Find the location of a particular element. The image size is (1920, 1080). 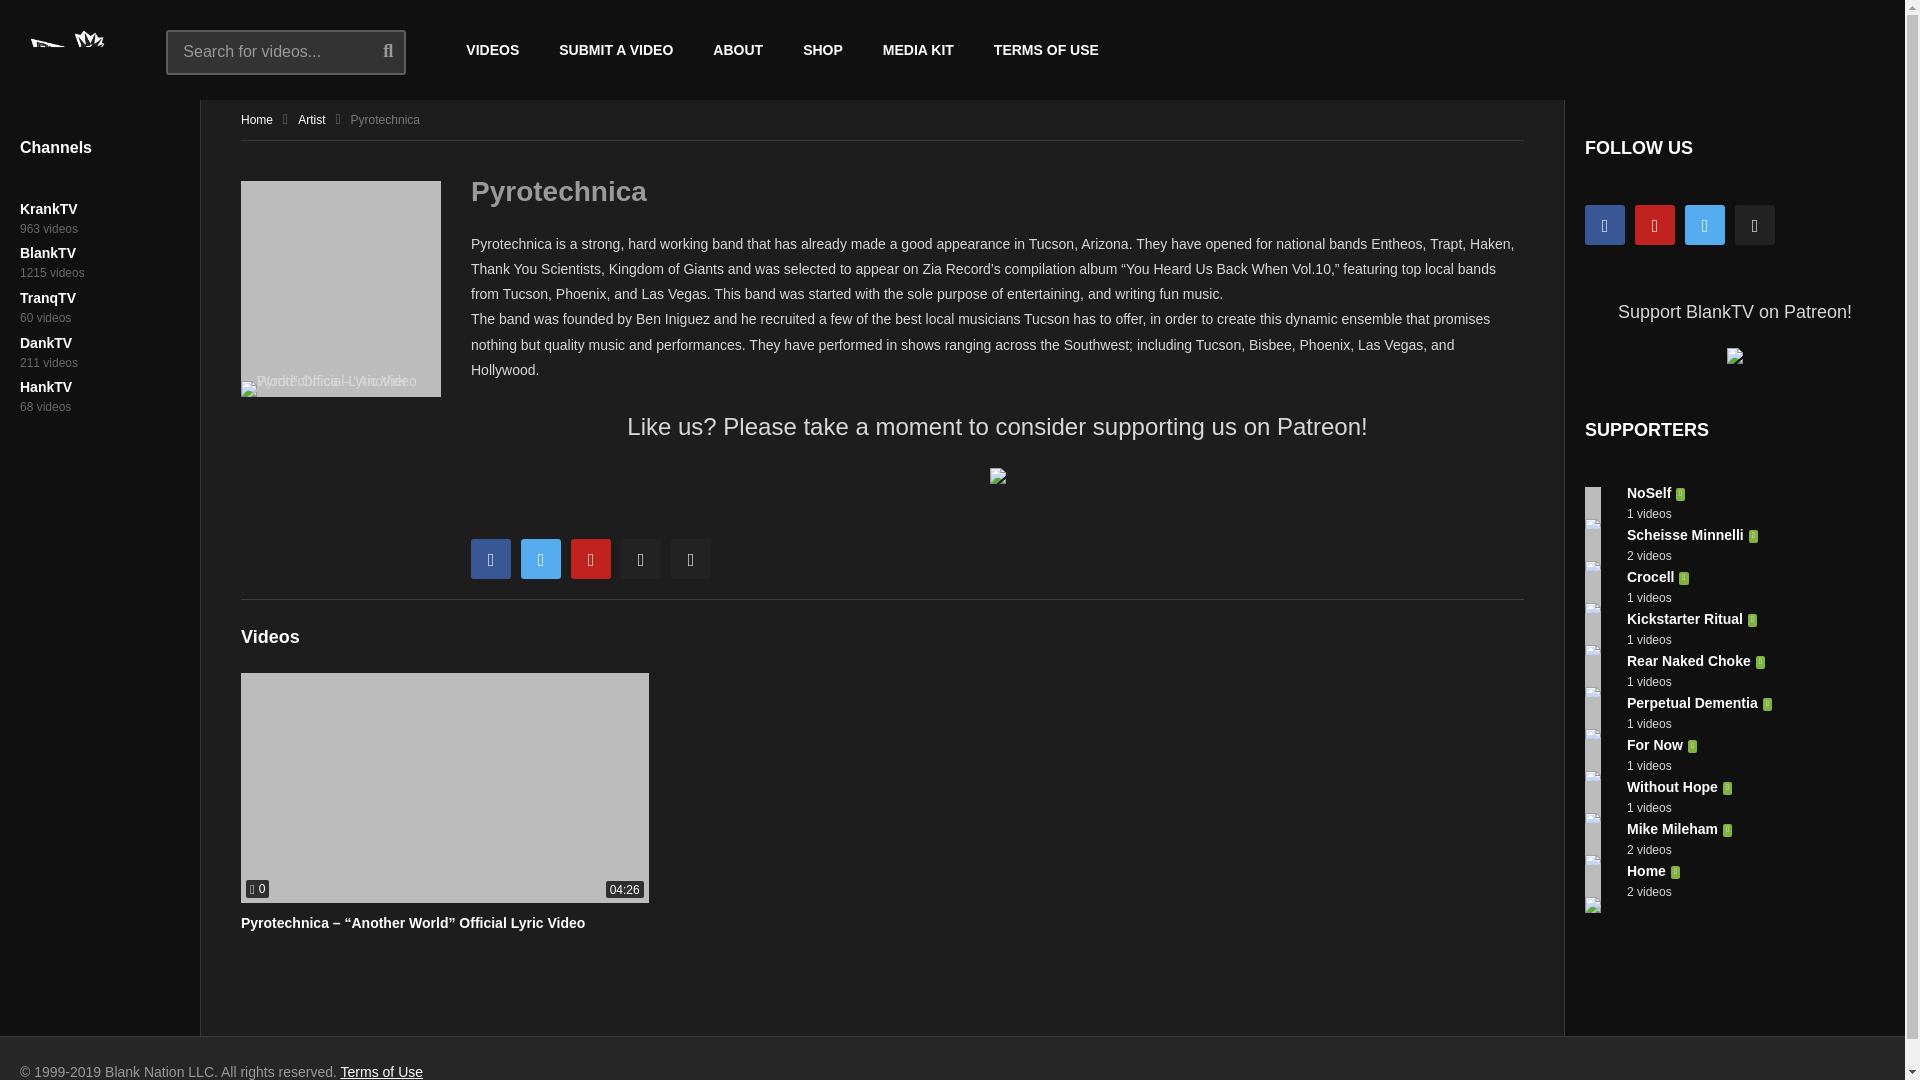

Artist is located at coordinates (310, 120).